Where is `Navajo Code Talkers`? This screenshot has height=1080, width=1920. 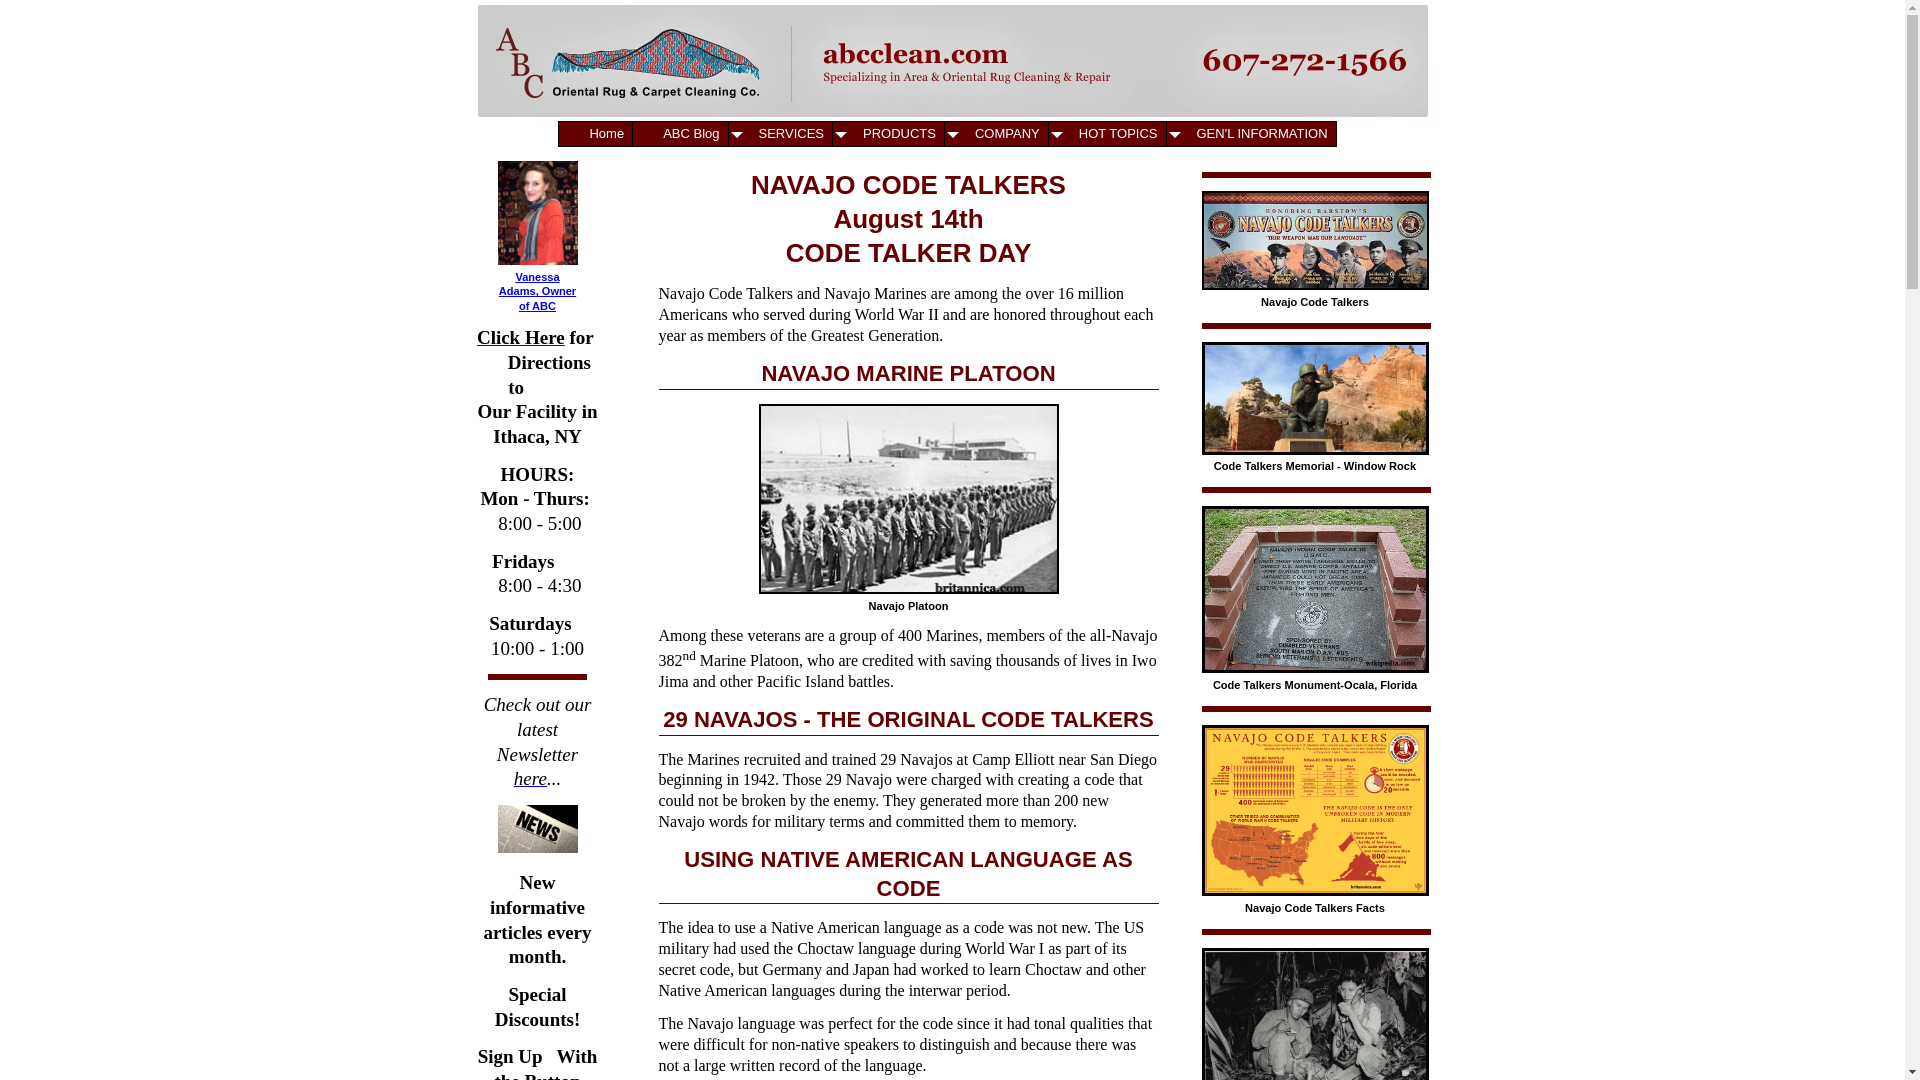
Navajo Code Talkers is located at coordinates (1314, 1014).